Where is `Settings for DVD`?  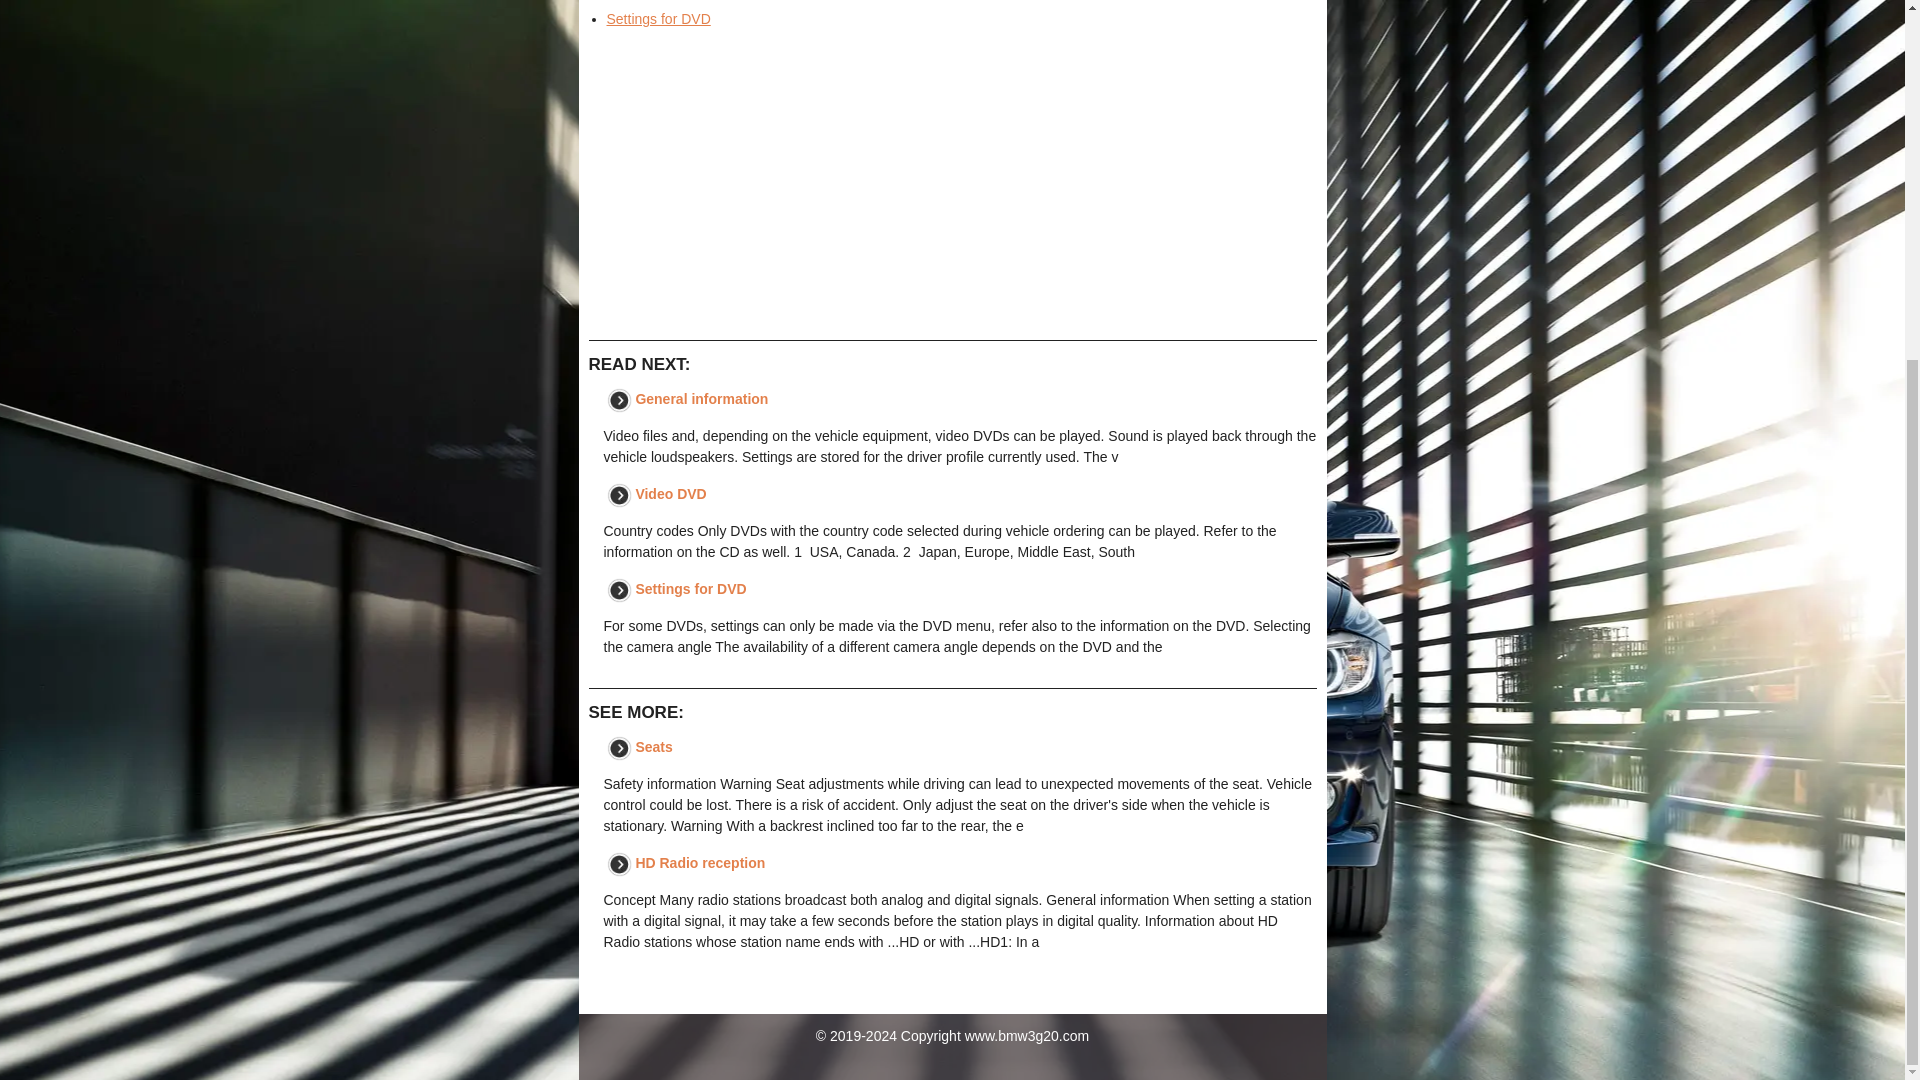
Settings for DVD is located at coordinates (690, 589).